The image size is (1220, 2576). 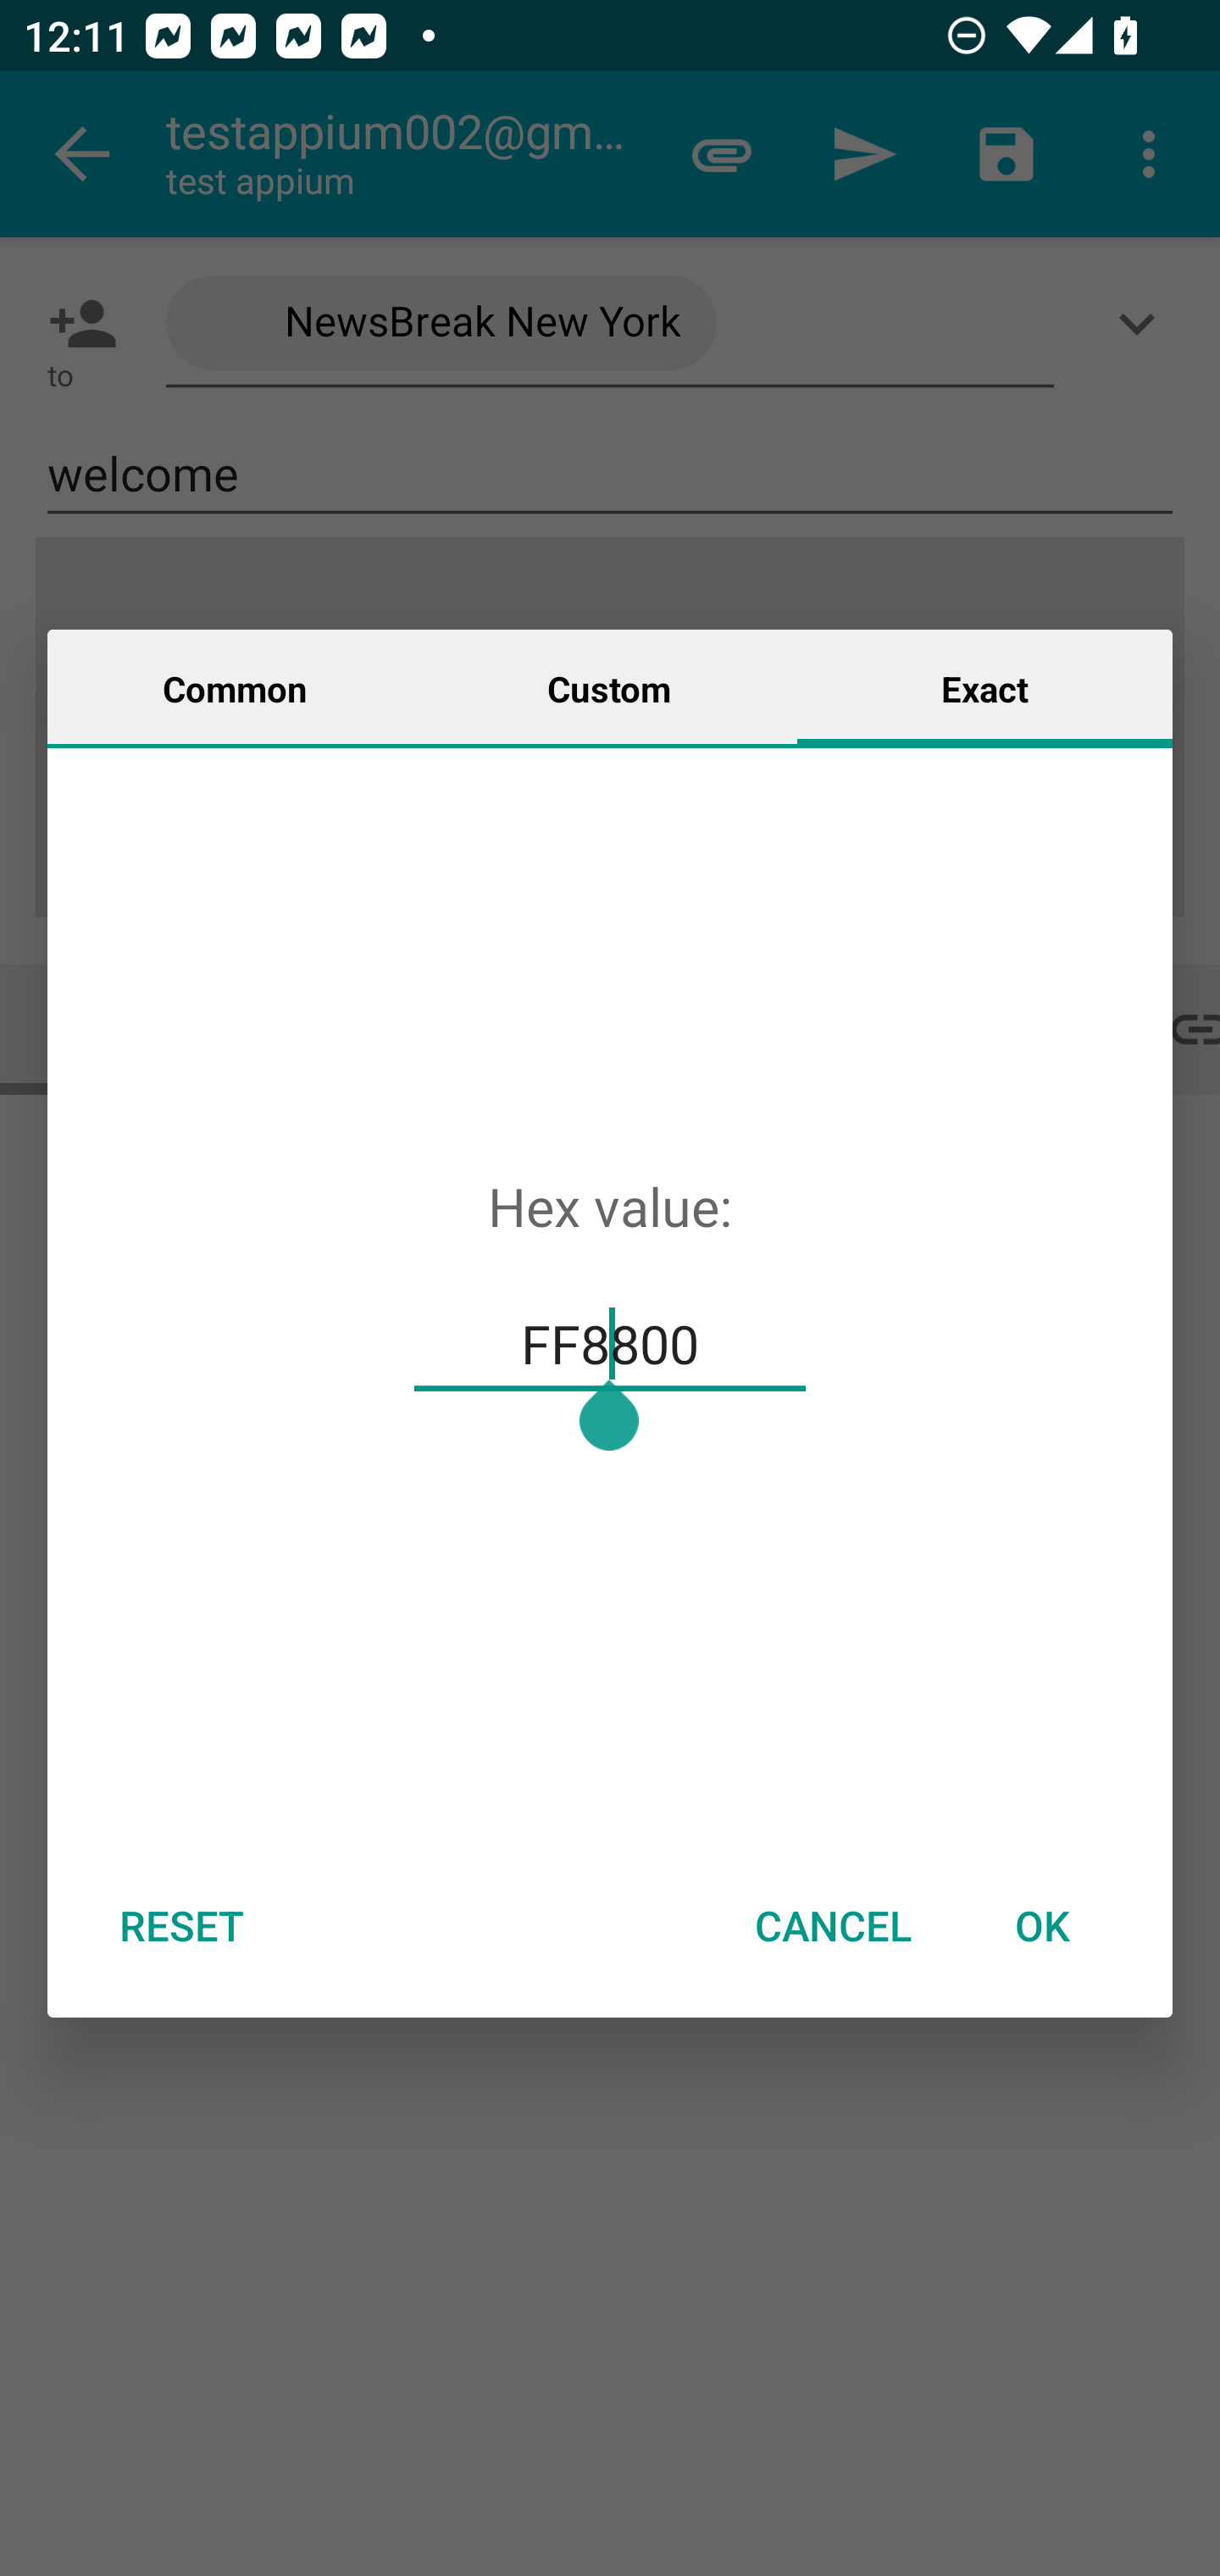 What do you see at coordinates (609, 687) in the screenshot?
I see `Custom` at bounding box center [609, 687].